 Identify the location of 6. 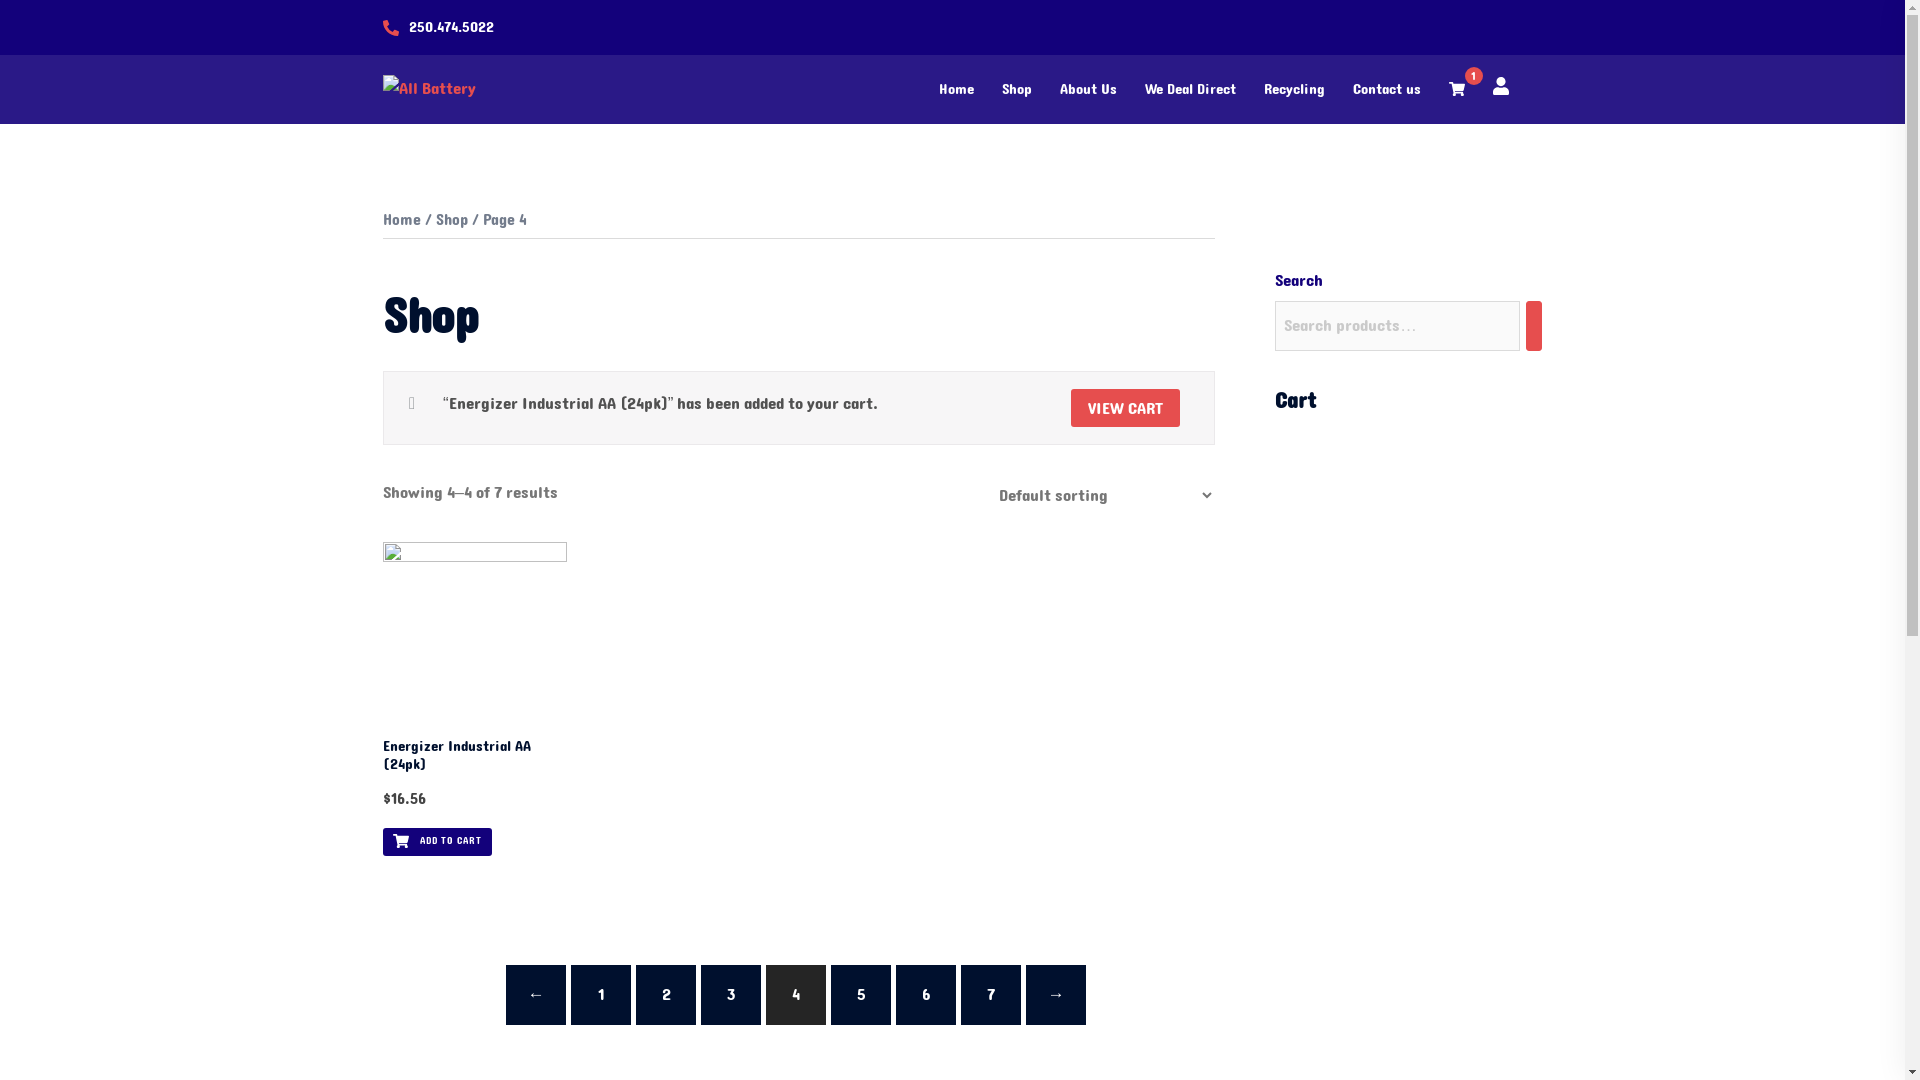
(926, 995).